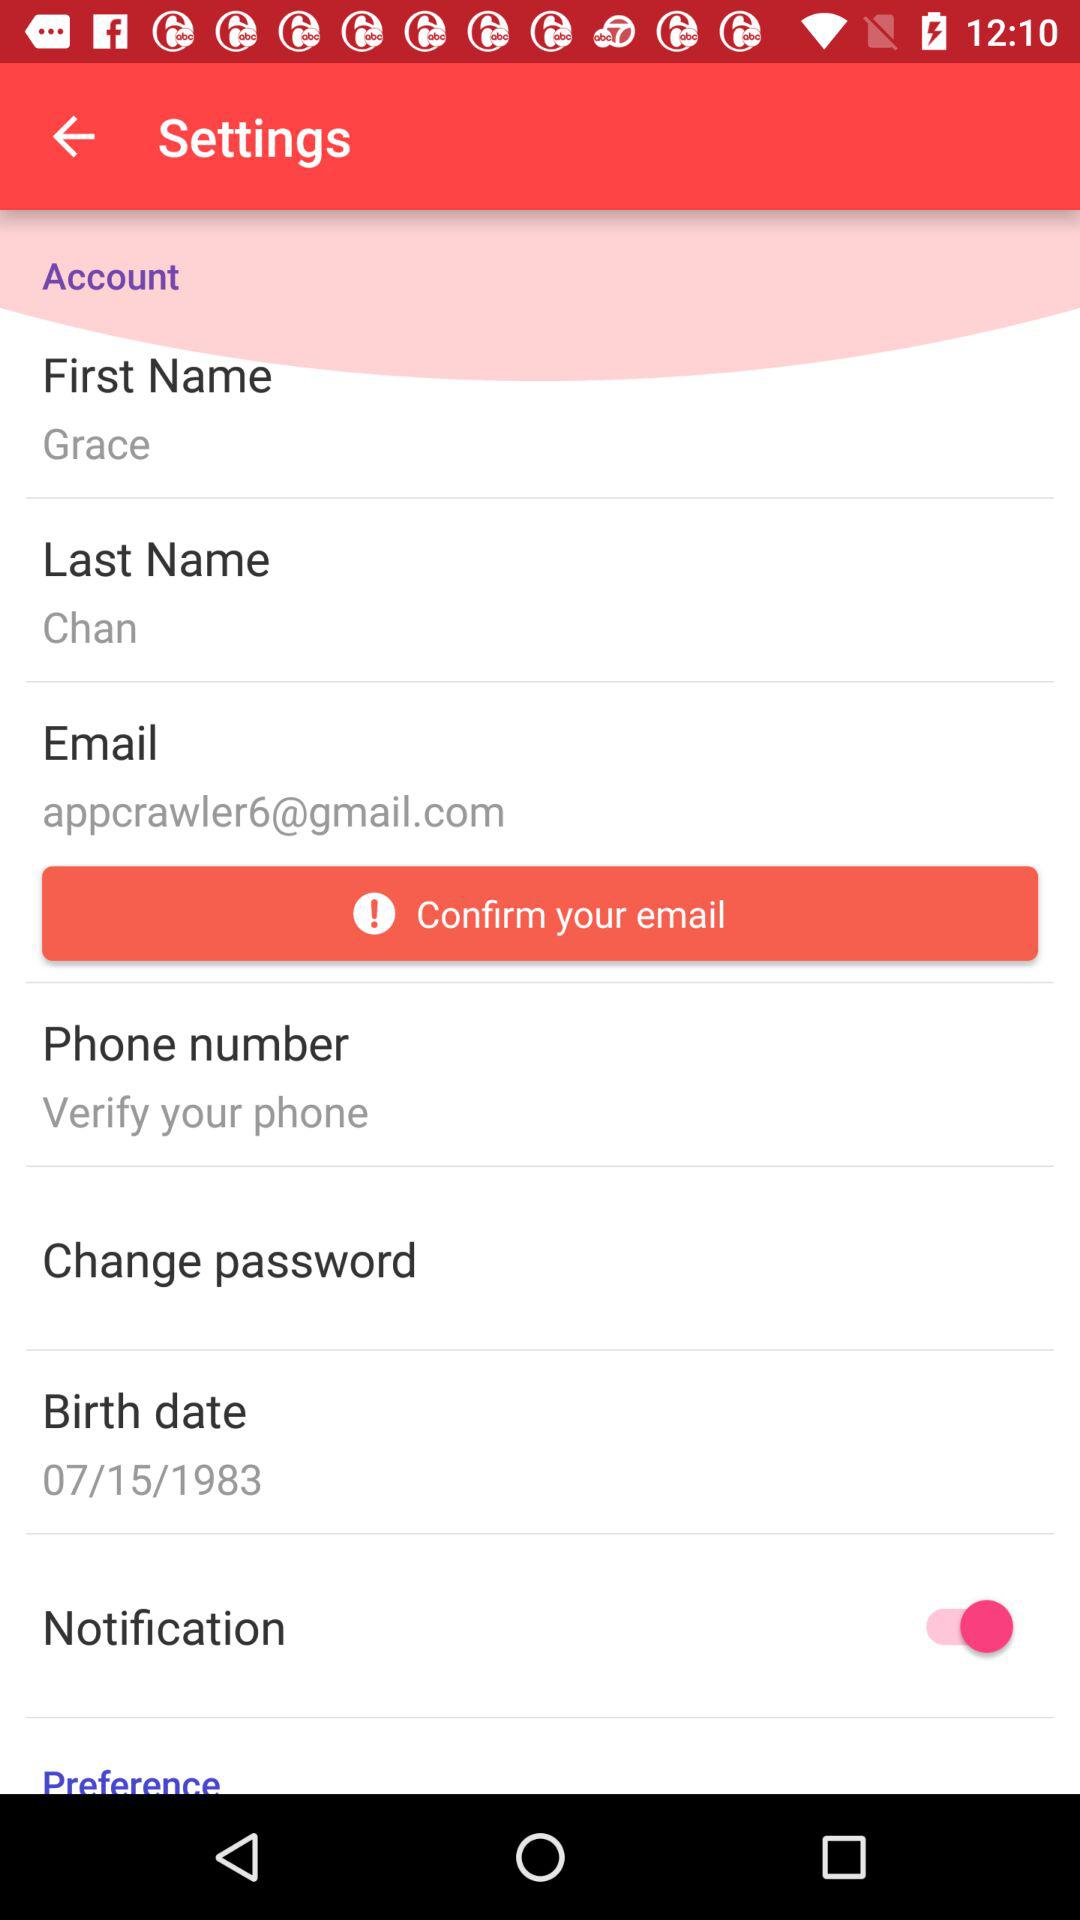  I want to click on on off button, so click(960, 1626).